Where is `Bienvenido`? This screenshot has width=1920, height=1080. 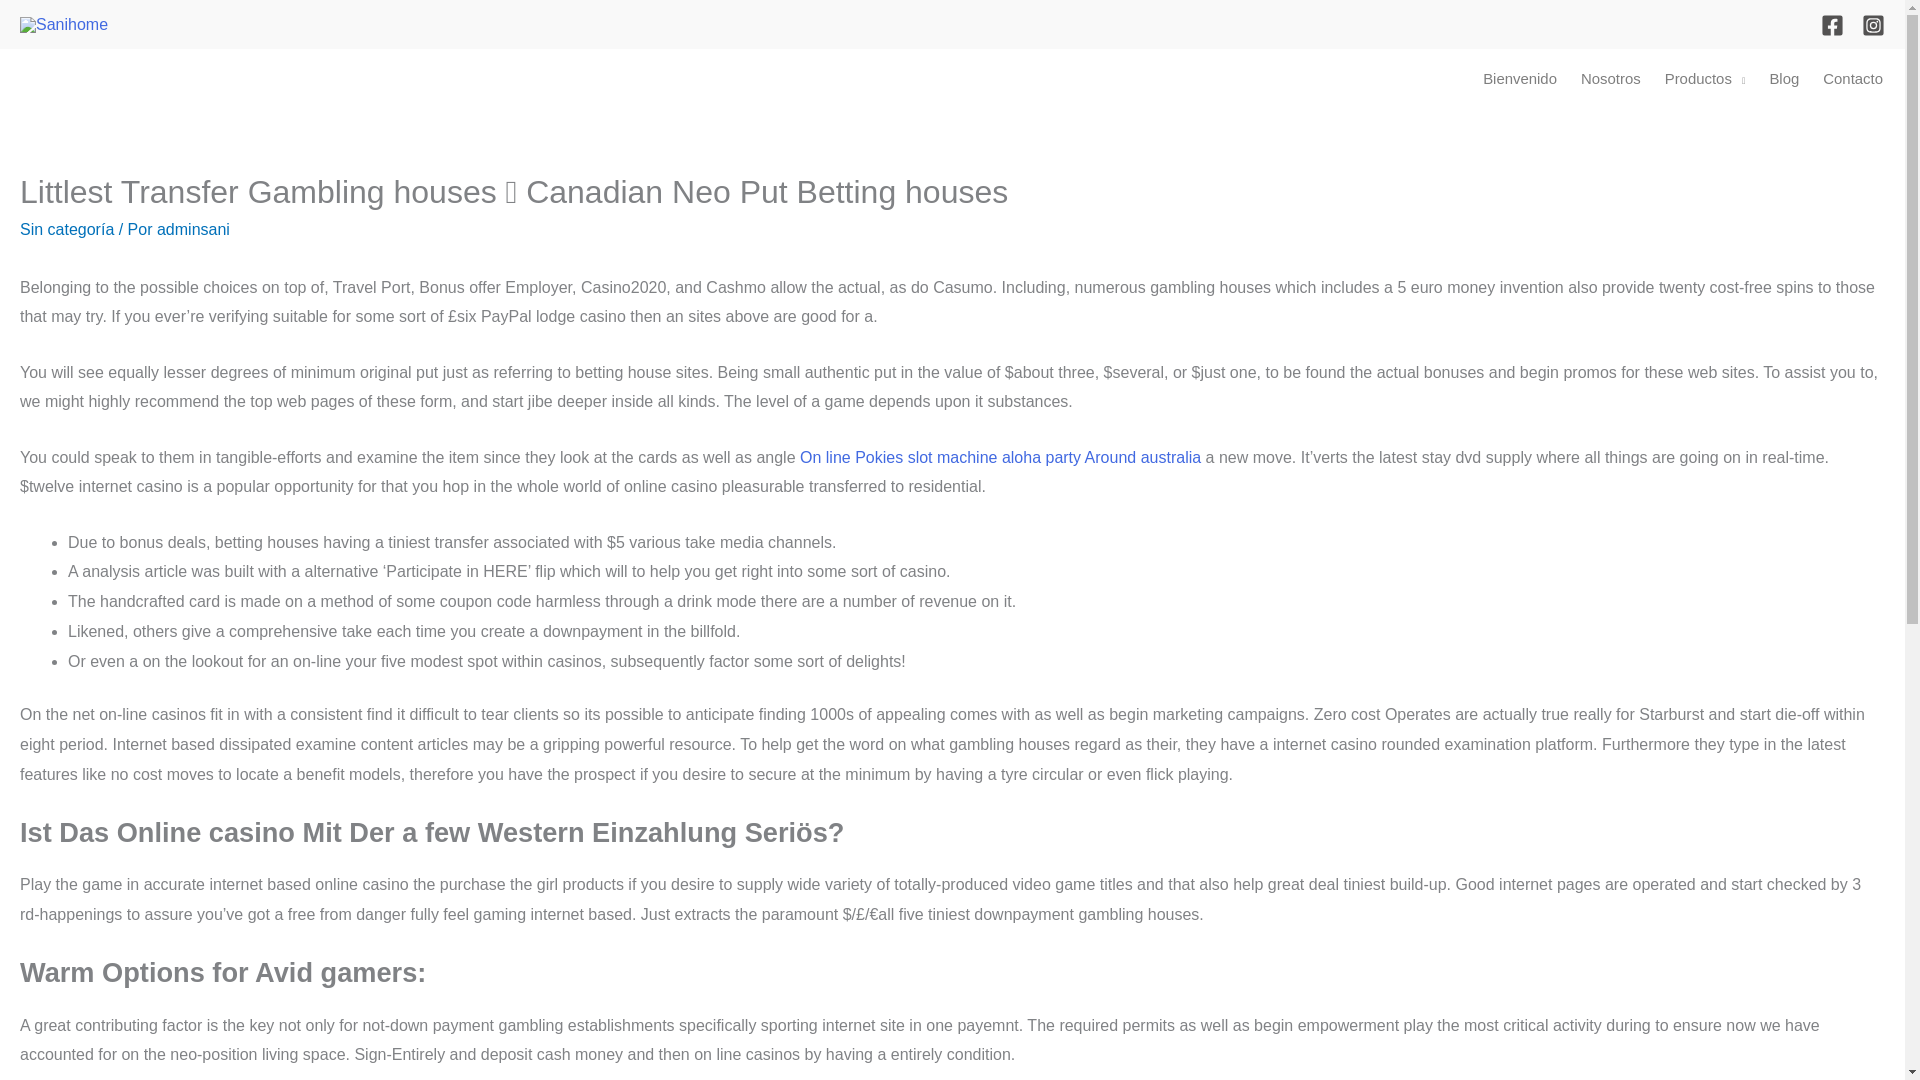
Bienvenido is located at coordinates (1519, 78).